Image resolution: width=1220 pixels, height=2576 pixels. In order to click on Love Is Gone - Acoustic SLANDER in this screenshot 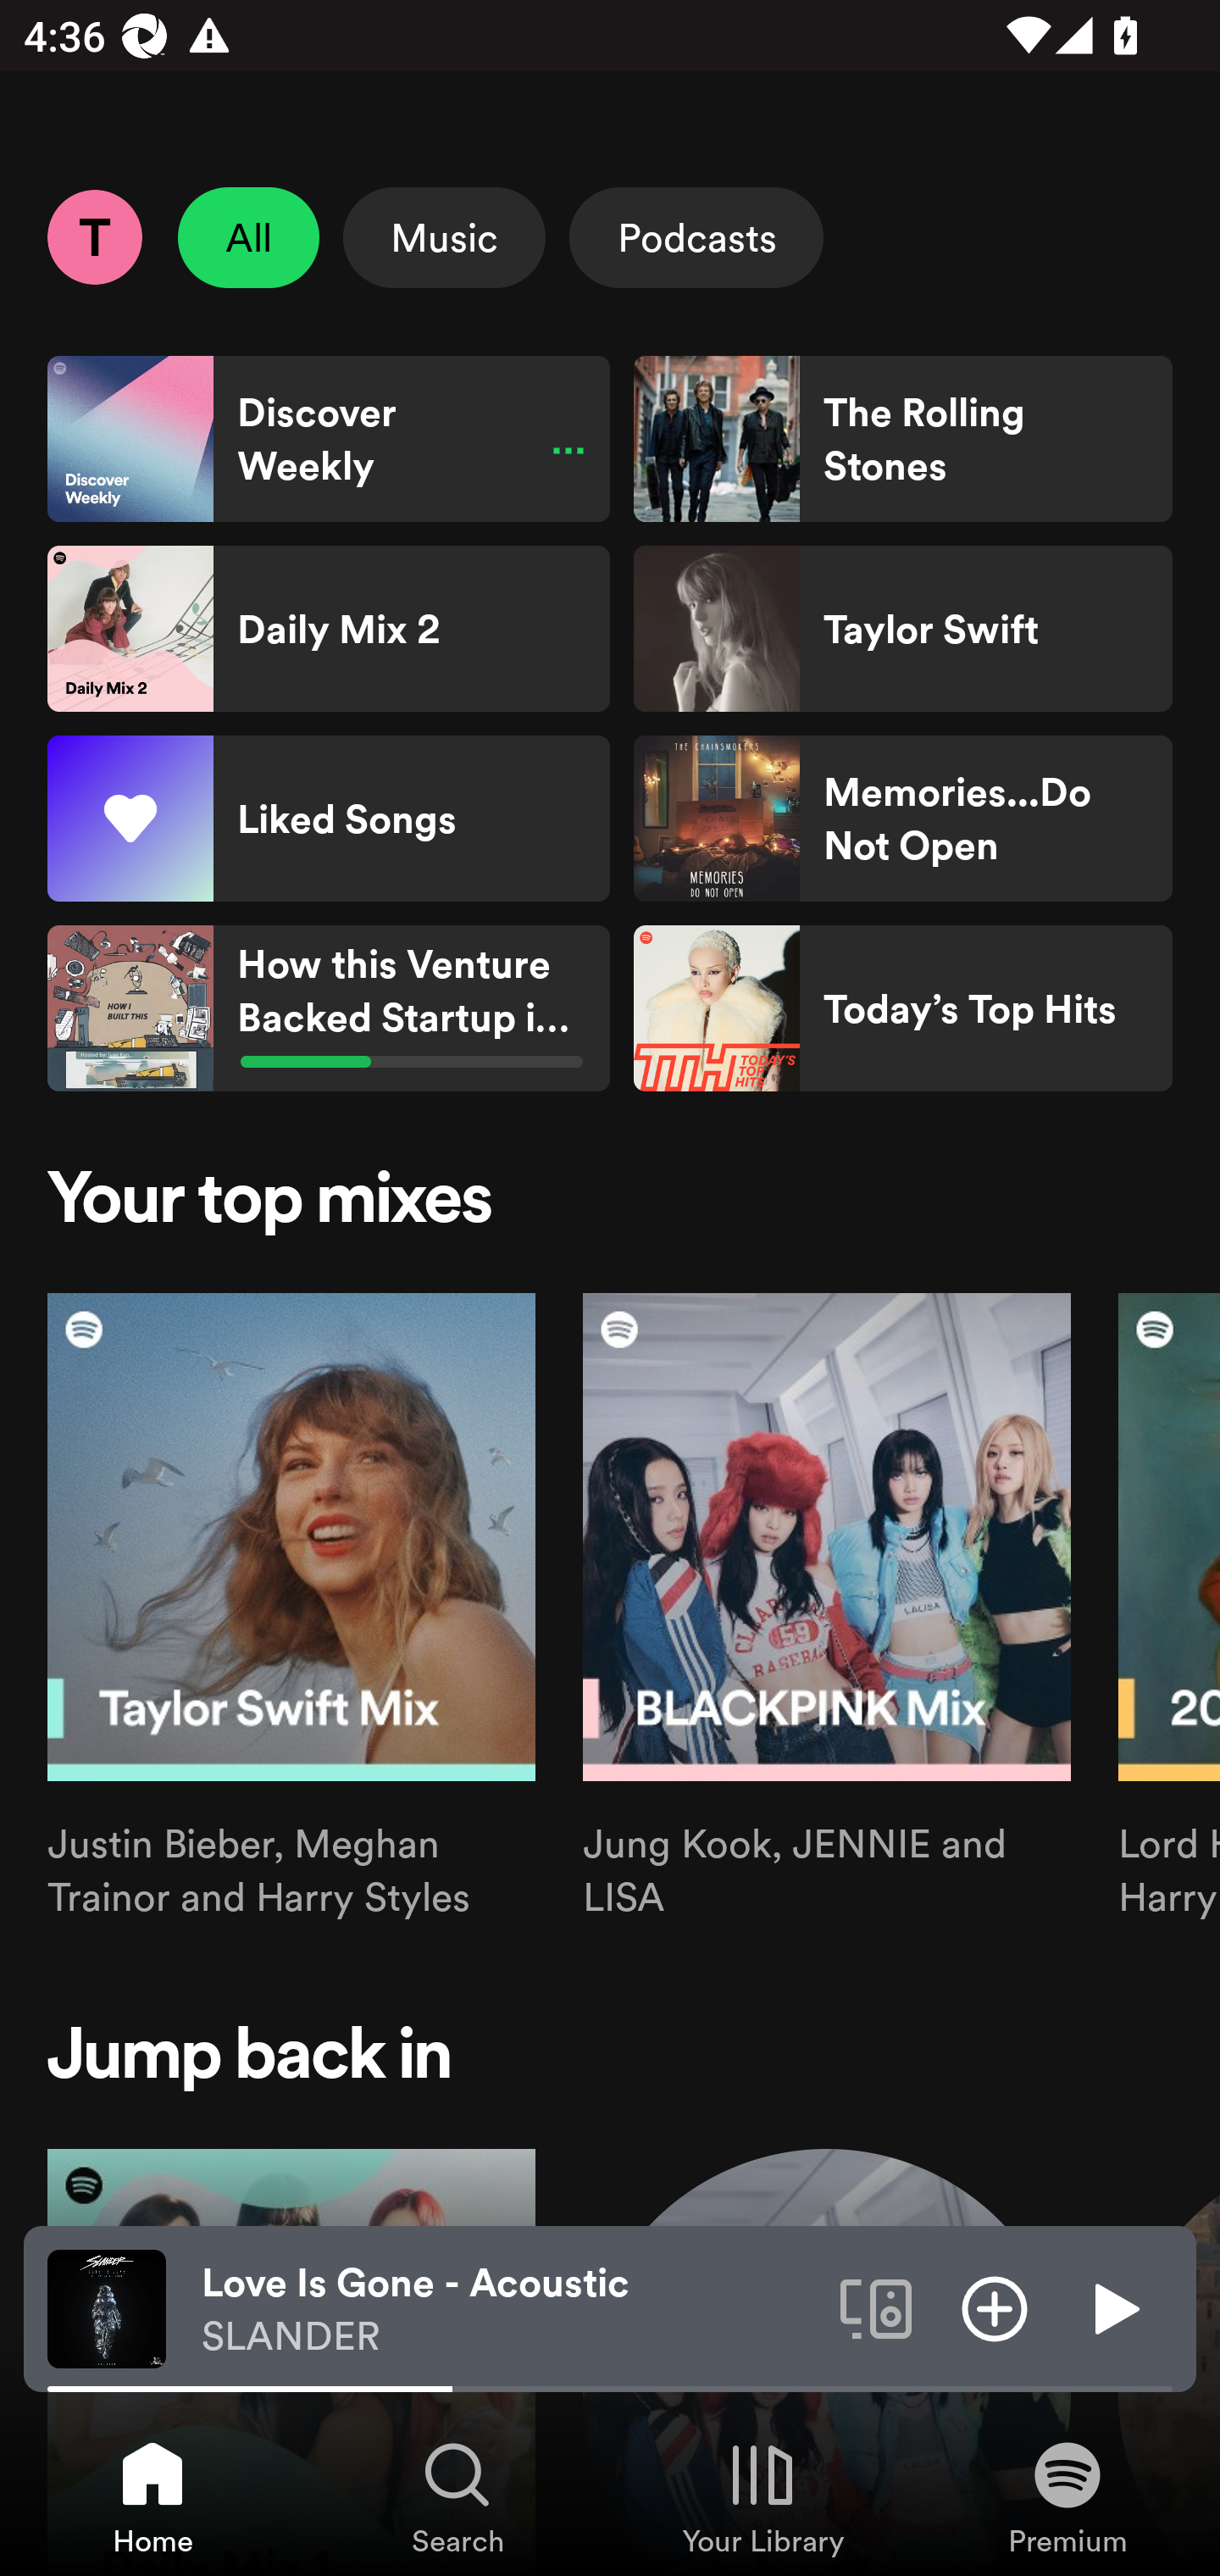, I will do `click(508, 2309)`.